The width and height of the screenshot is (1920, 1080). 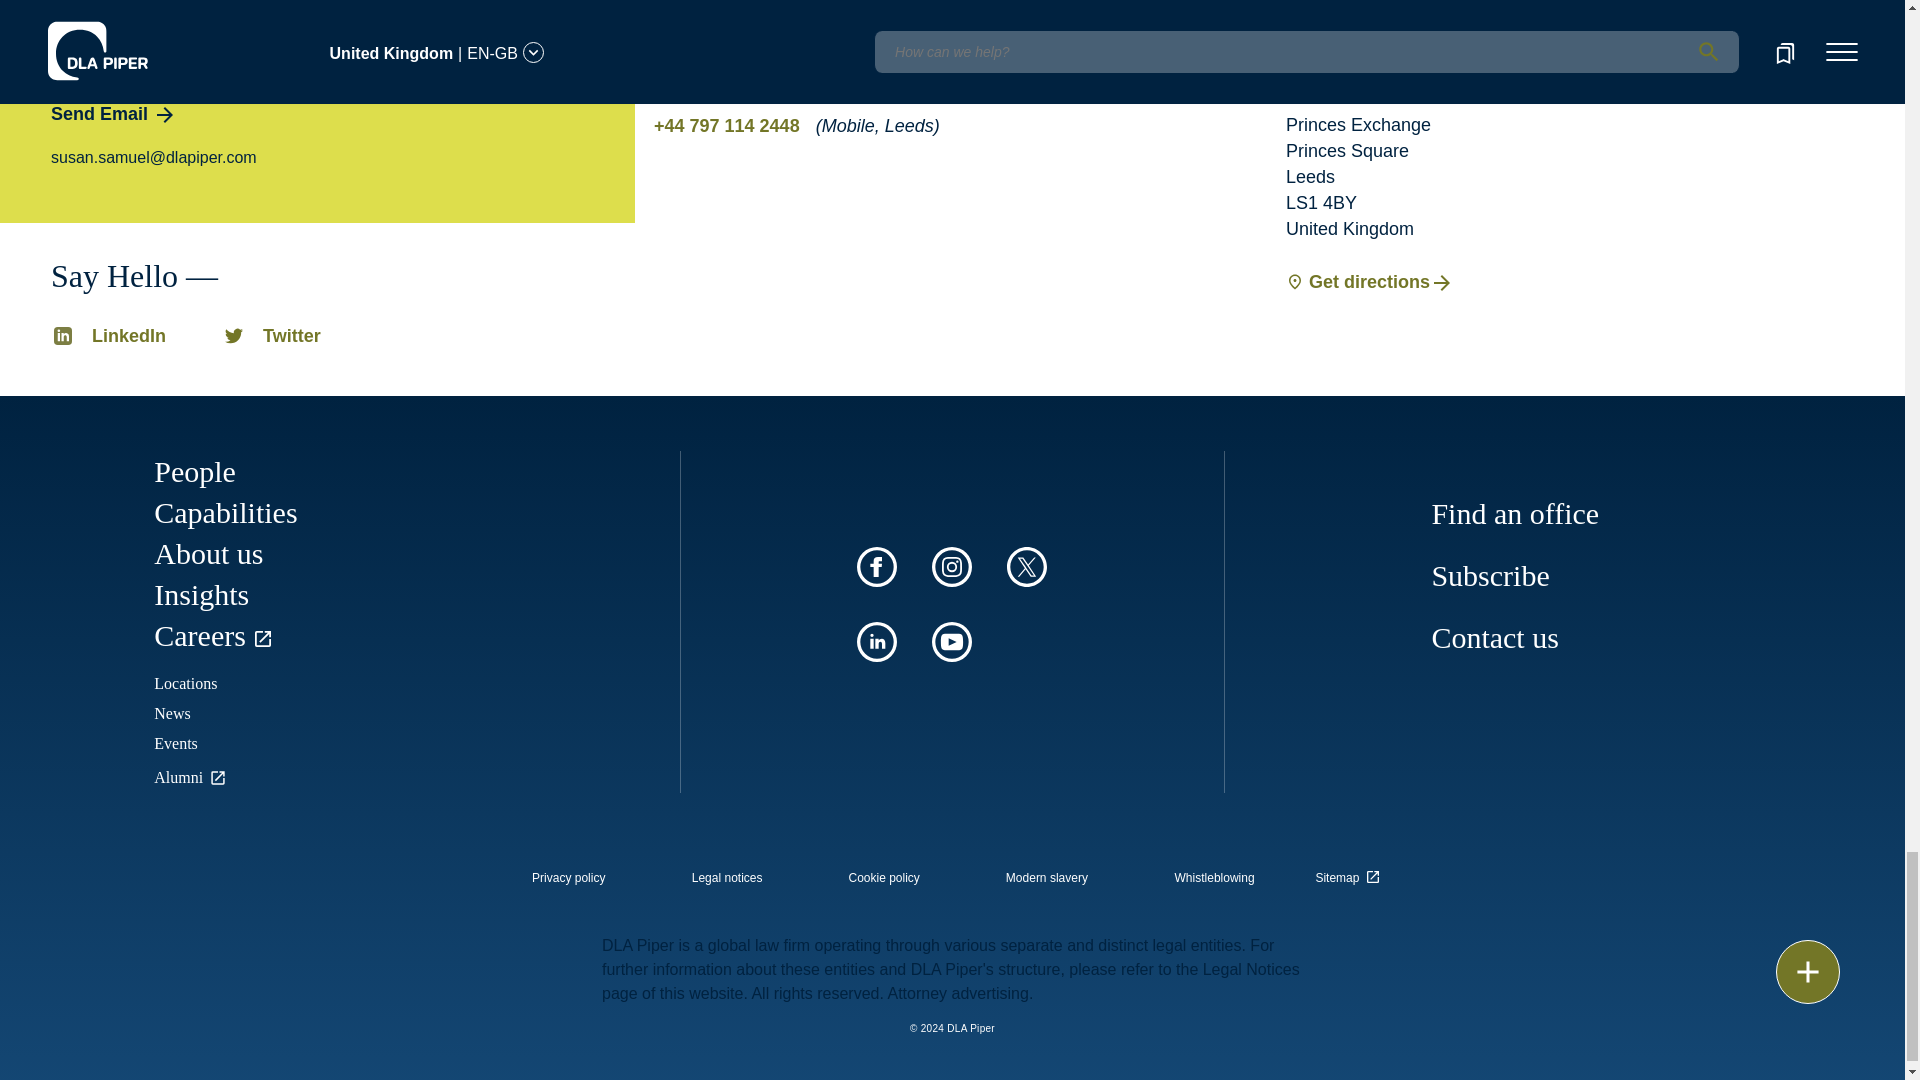 I want to click on internal, so click(x=884, y=878).